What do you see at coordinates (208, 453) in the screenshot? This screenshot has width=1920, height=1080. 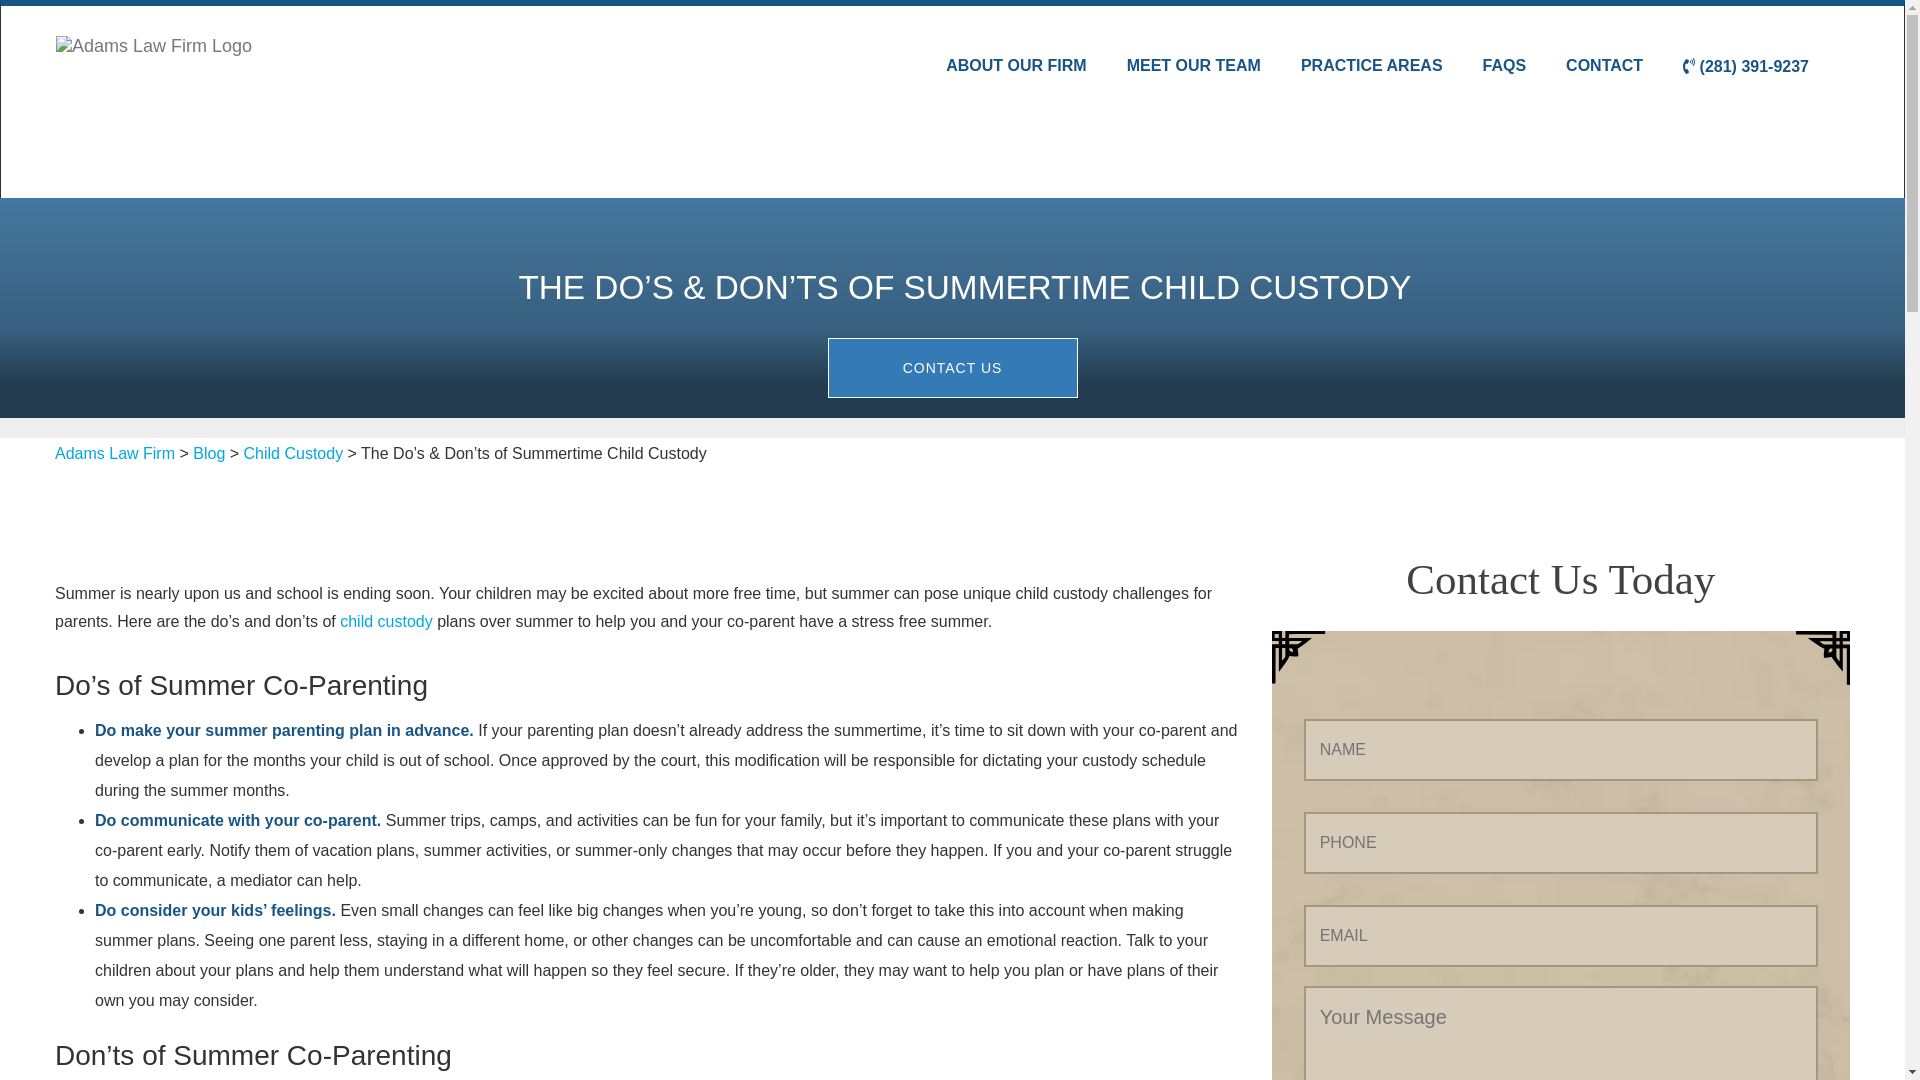 I see `Go to Blog.` at bounding box center [208, 453].